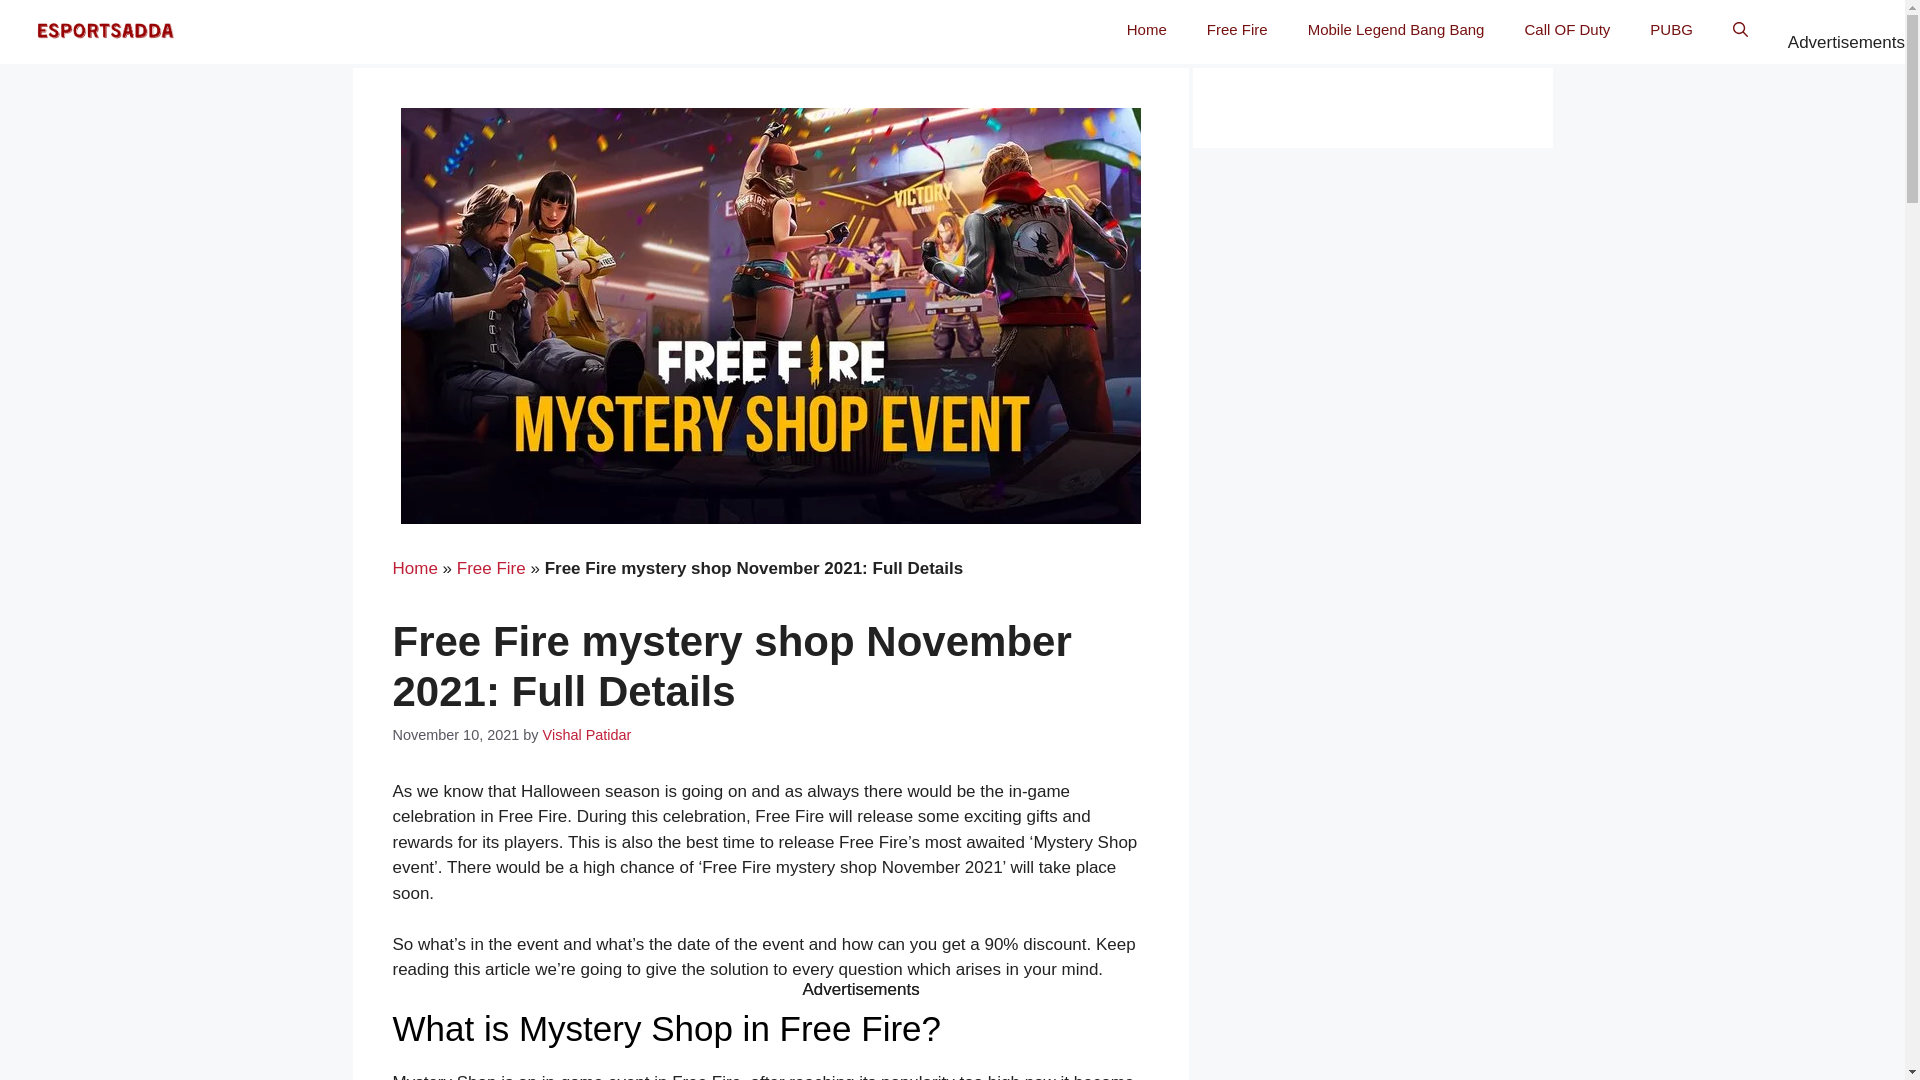 Image resolution: width=1920 pixels, height=1080 pixels. I want to click on View all posts by Vishal Patidar, so click(587, 734).